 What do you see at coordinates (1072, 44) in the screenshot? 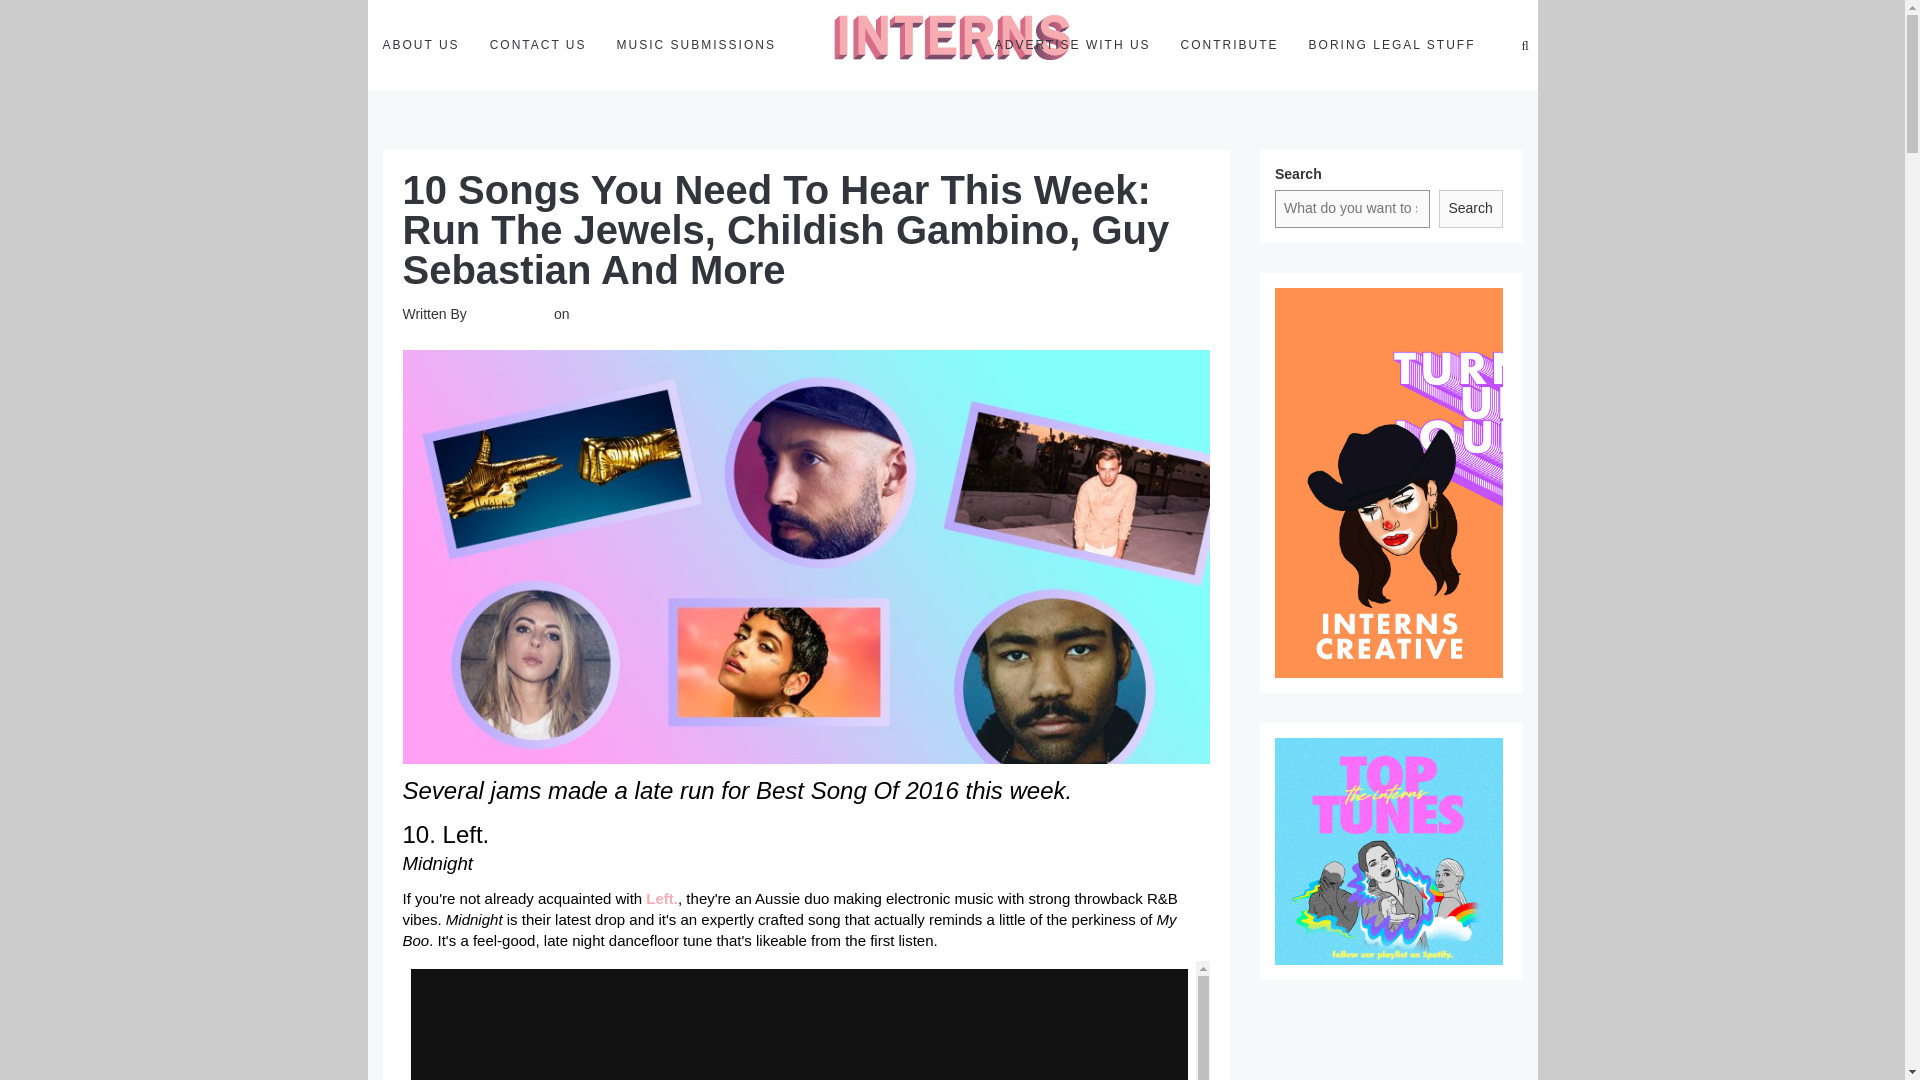
I see `ADVERTISE WITH US` at bounding box center [1072, 44].